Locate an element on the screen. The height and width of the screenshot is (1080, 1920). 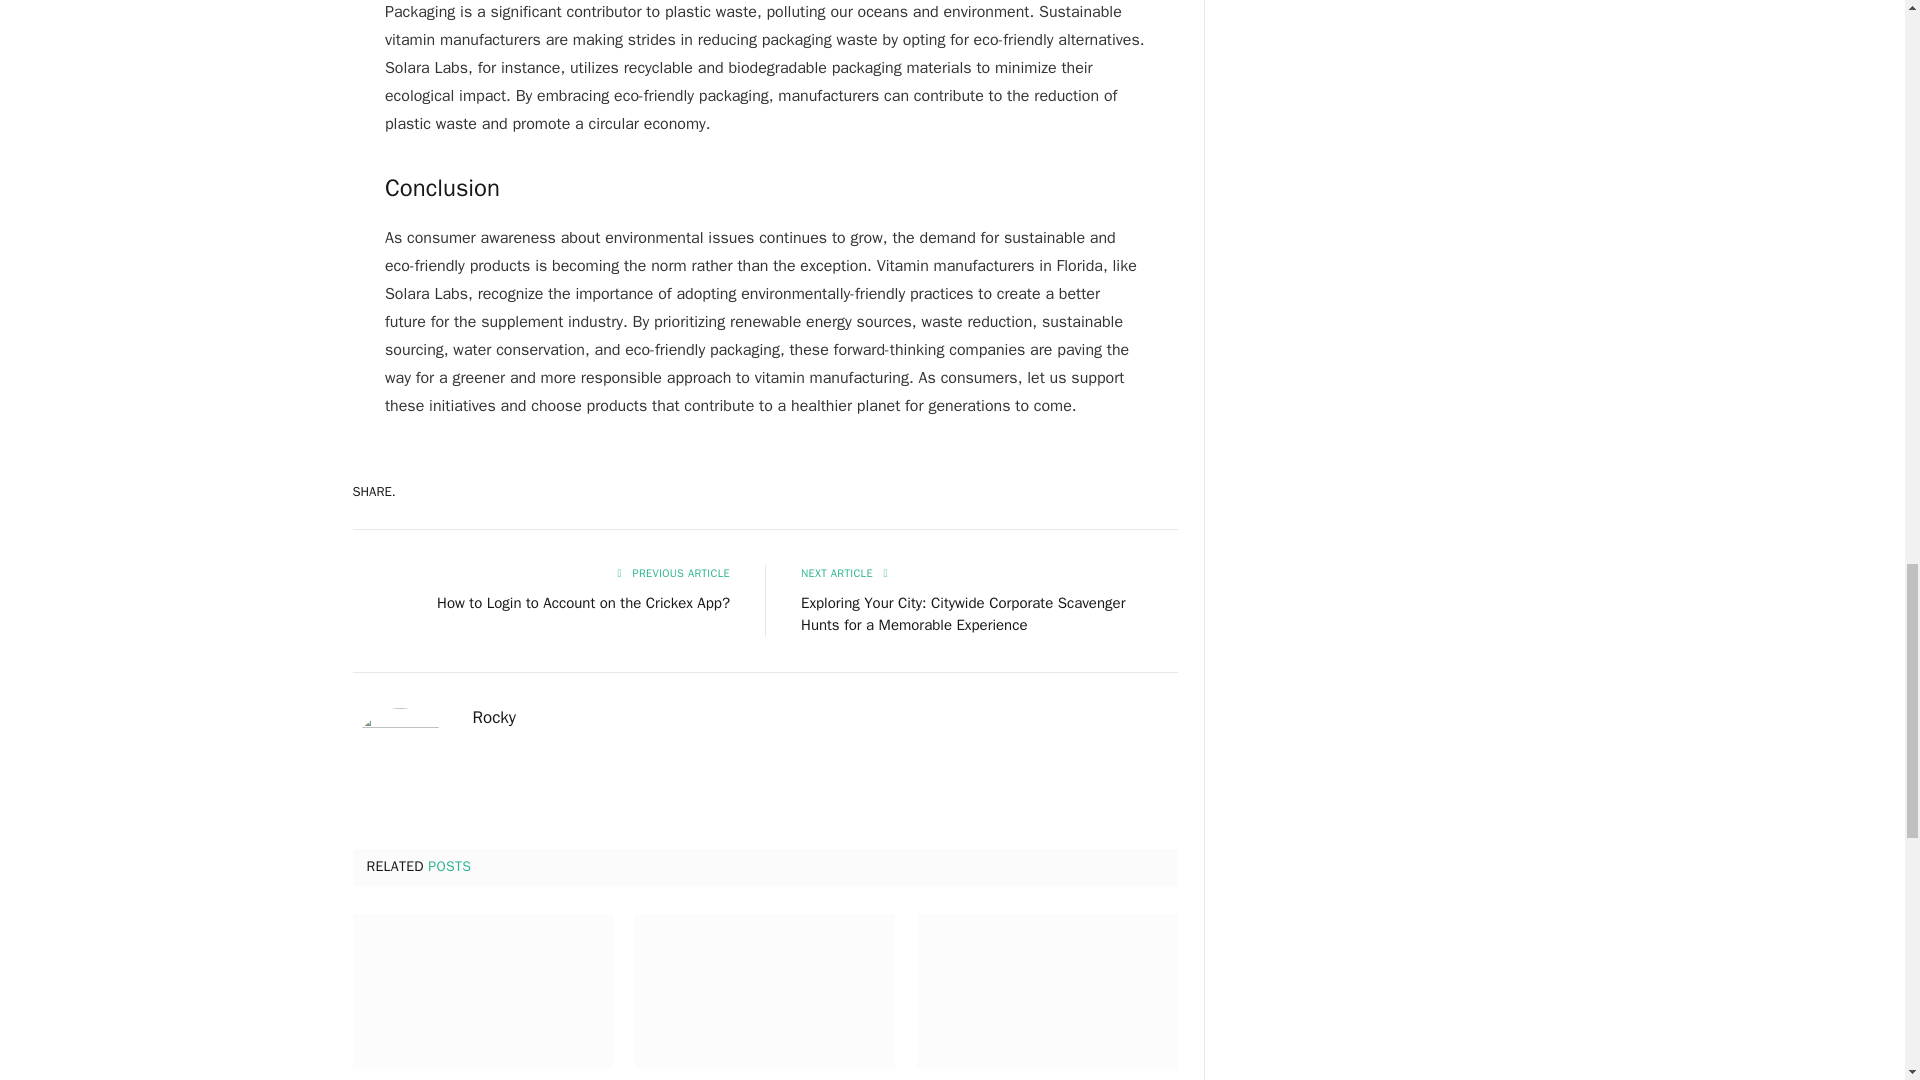
Share on Twitter is located at coordinates (862, 490).